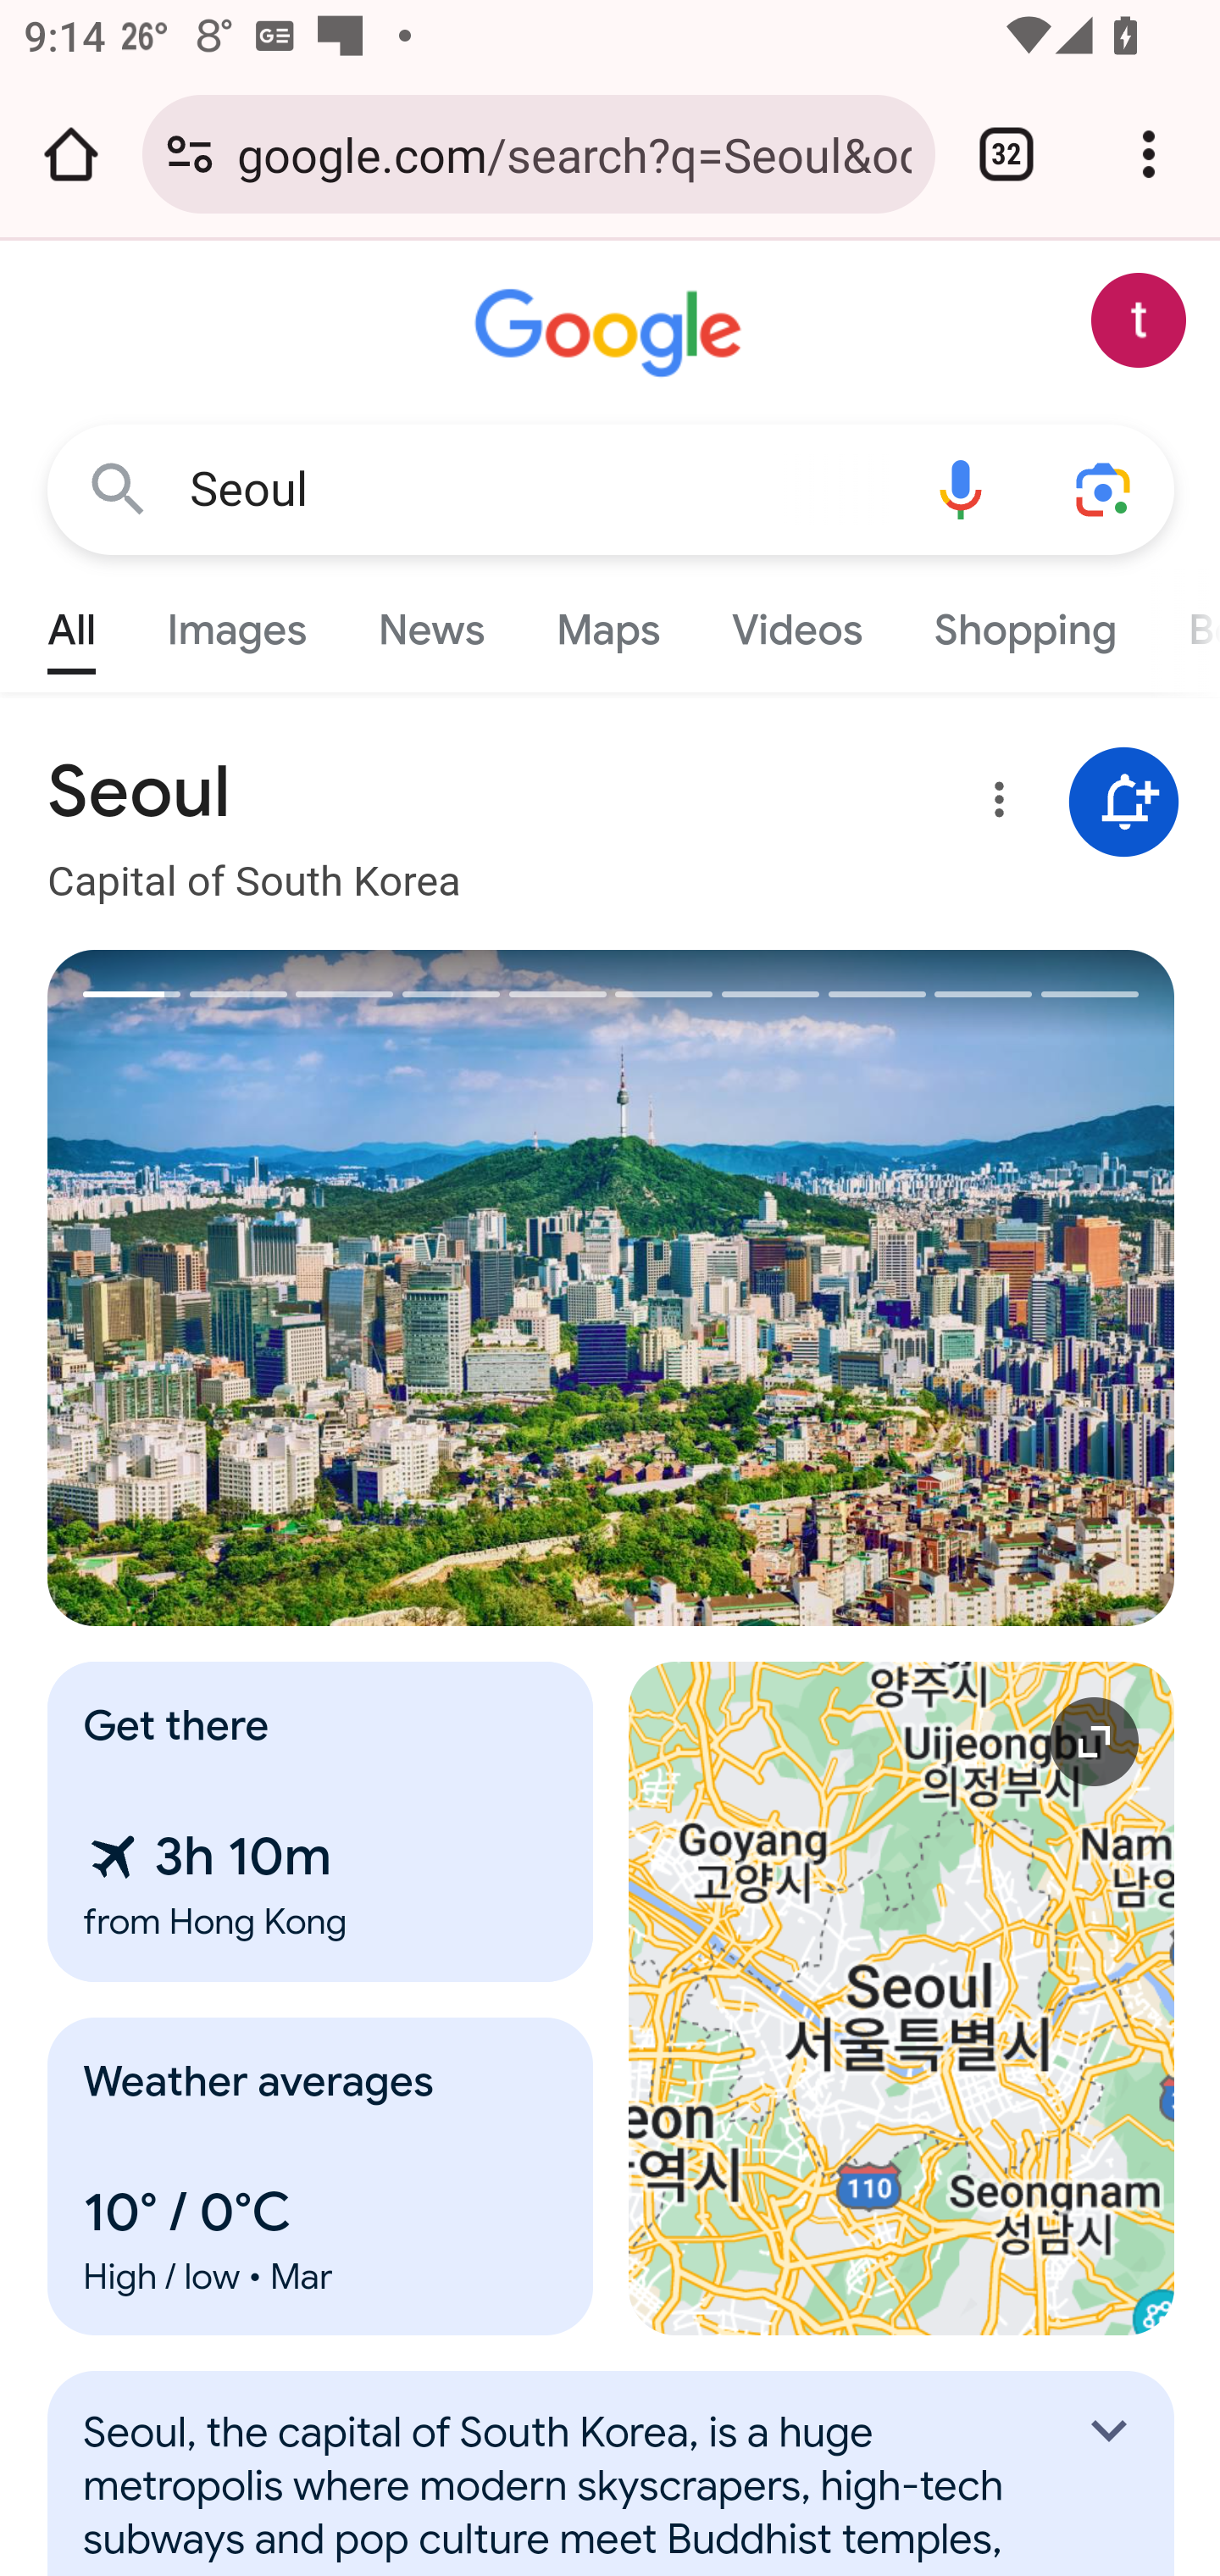 This screenshot has height=2576, width=1220. Describe the element at coordinates (1124, 803) in the screenshot. I see `Get notifications about Seoul` at that location.